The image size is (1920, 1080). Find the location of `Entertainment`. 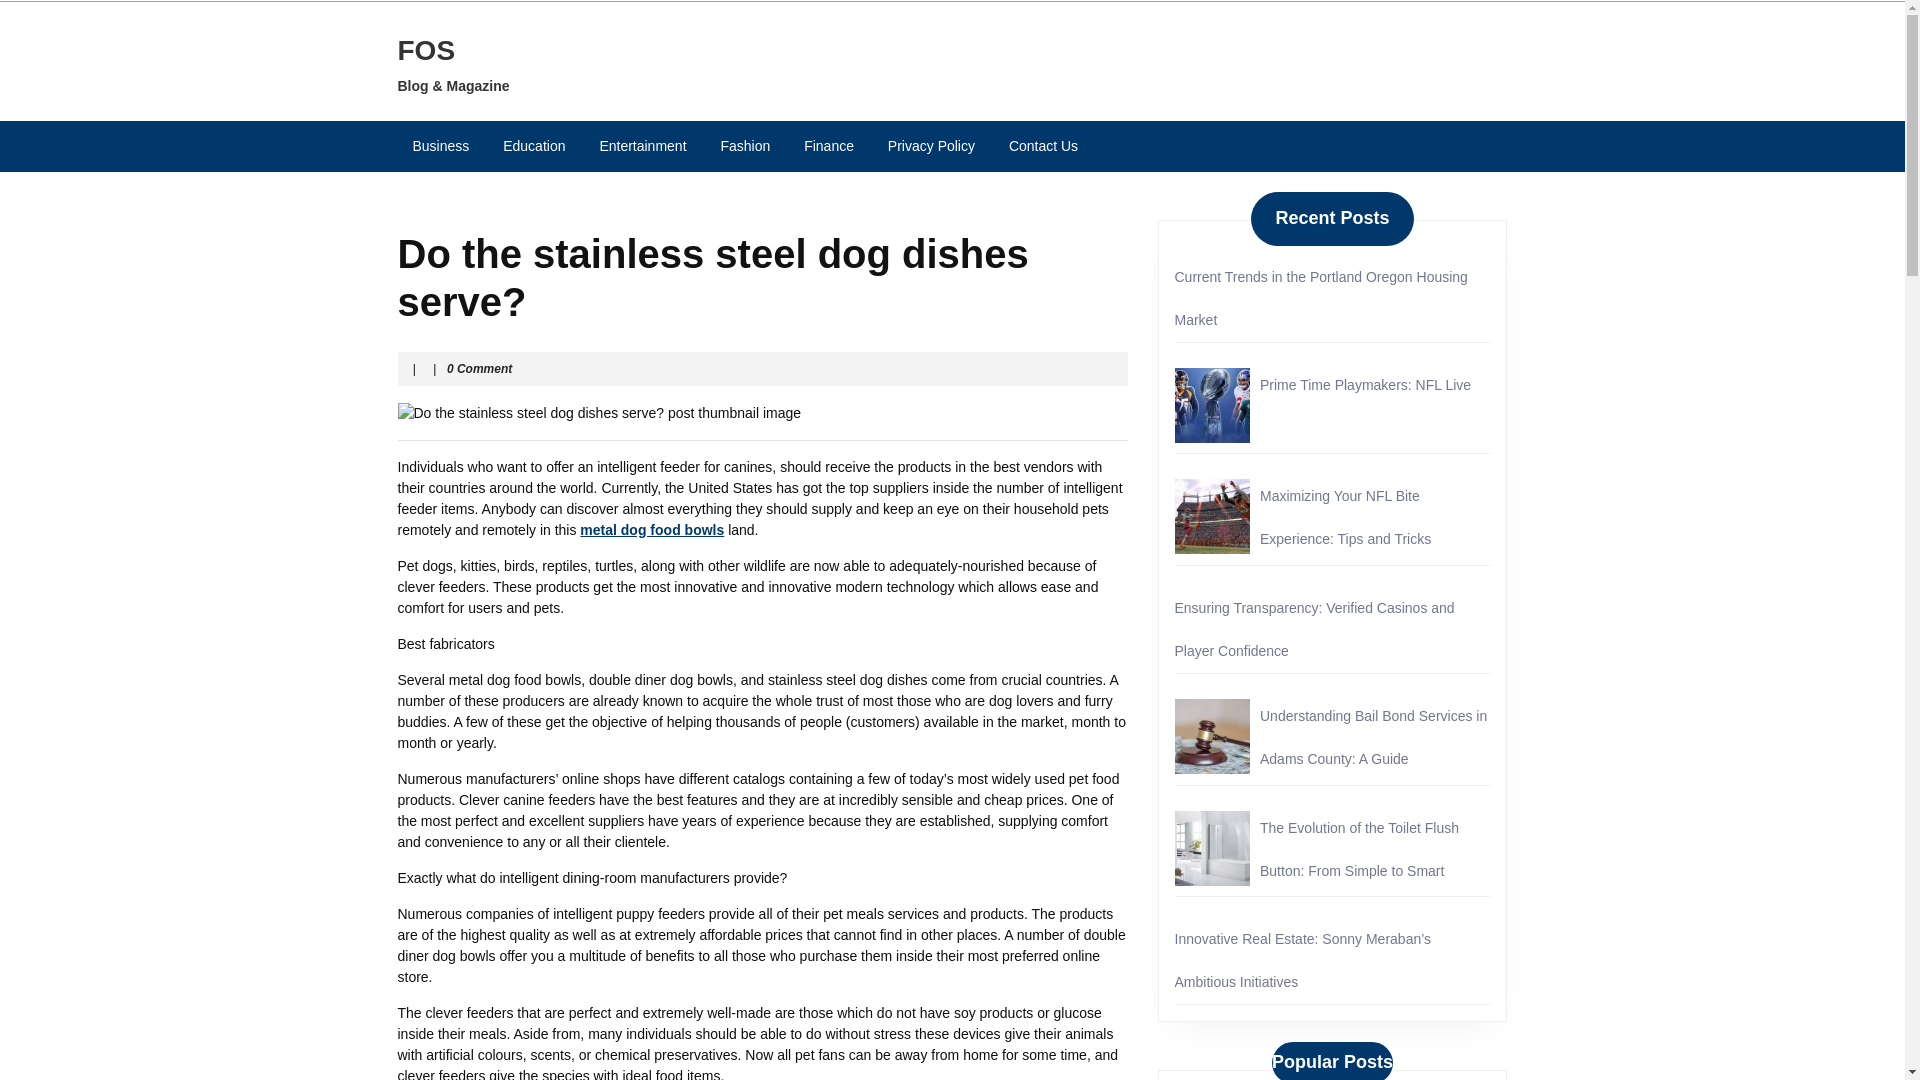

Entertainment is located at coordinates (642, 146).